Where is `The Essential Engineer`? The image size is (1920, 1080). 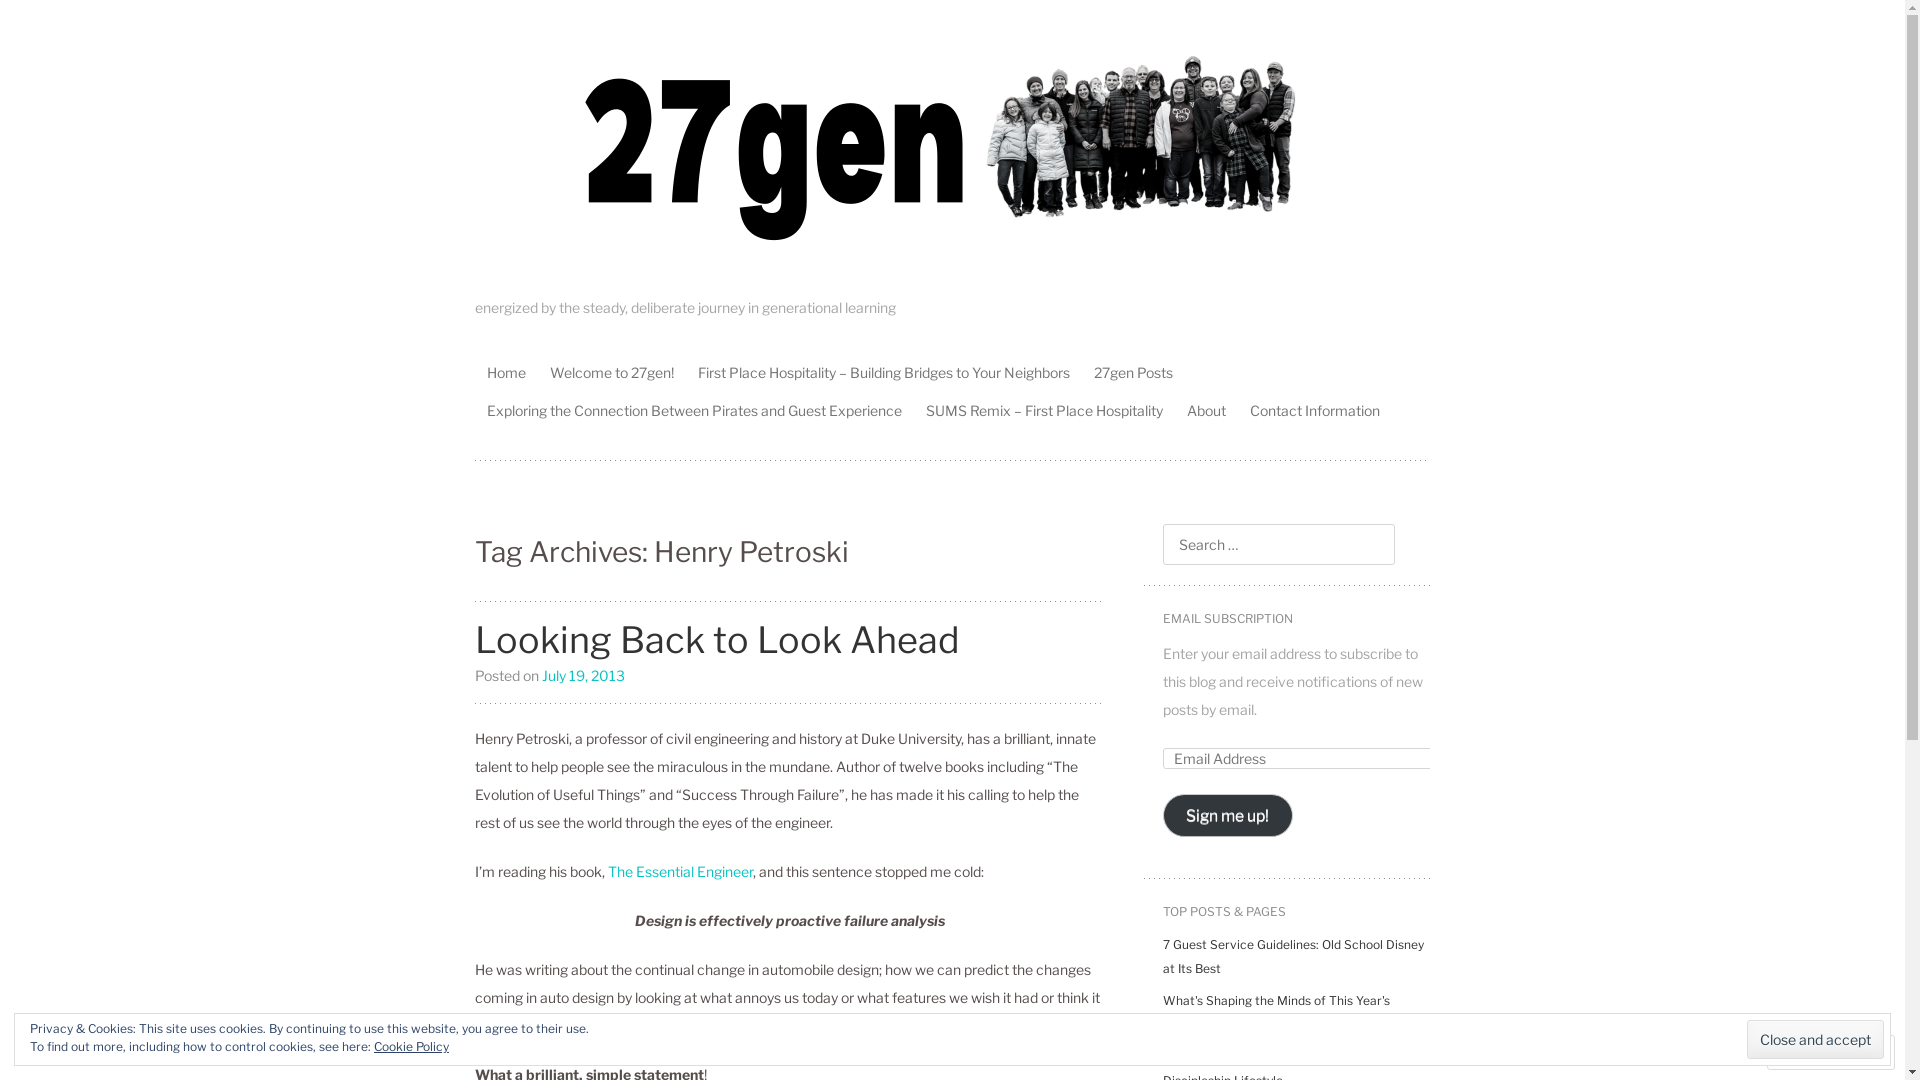
The Essential Engineer is located at coordinates (680, 870).